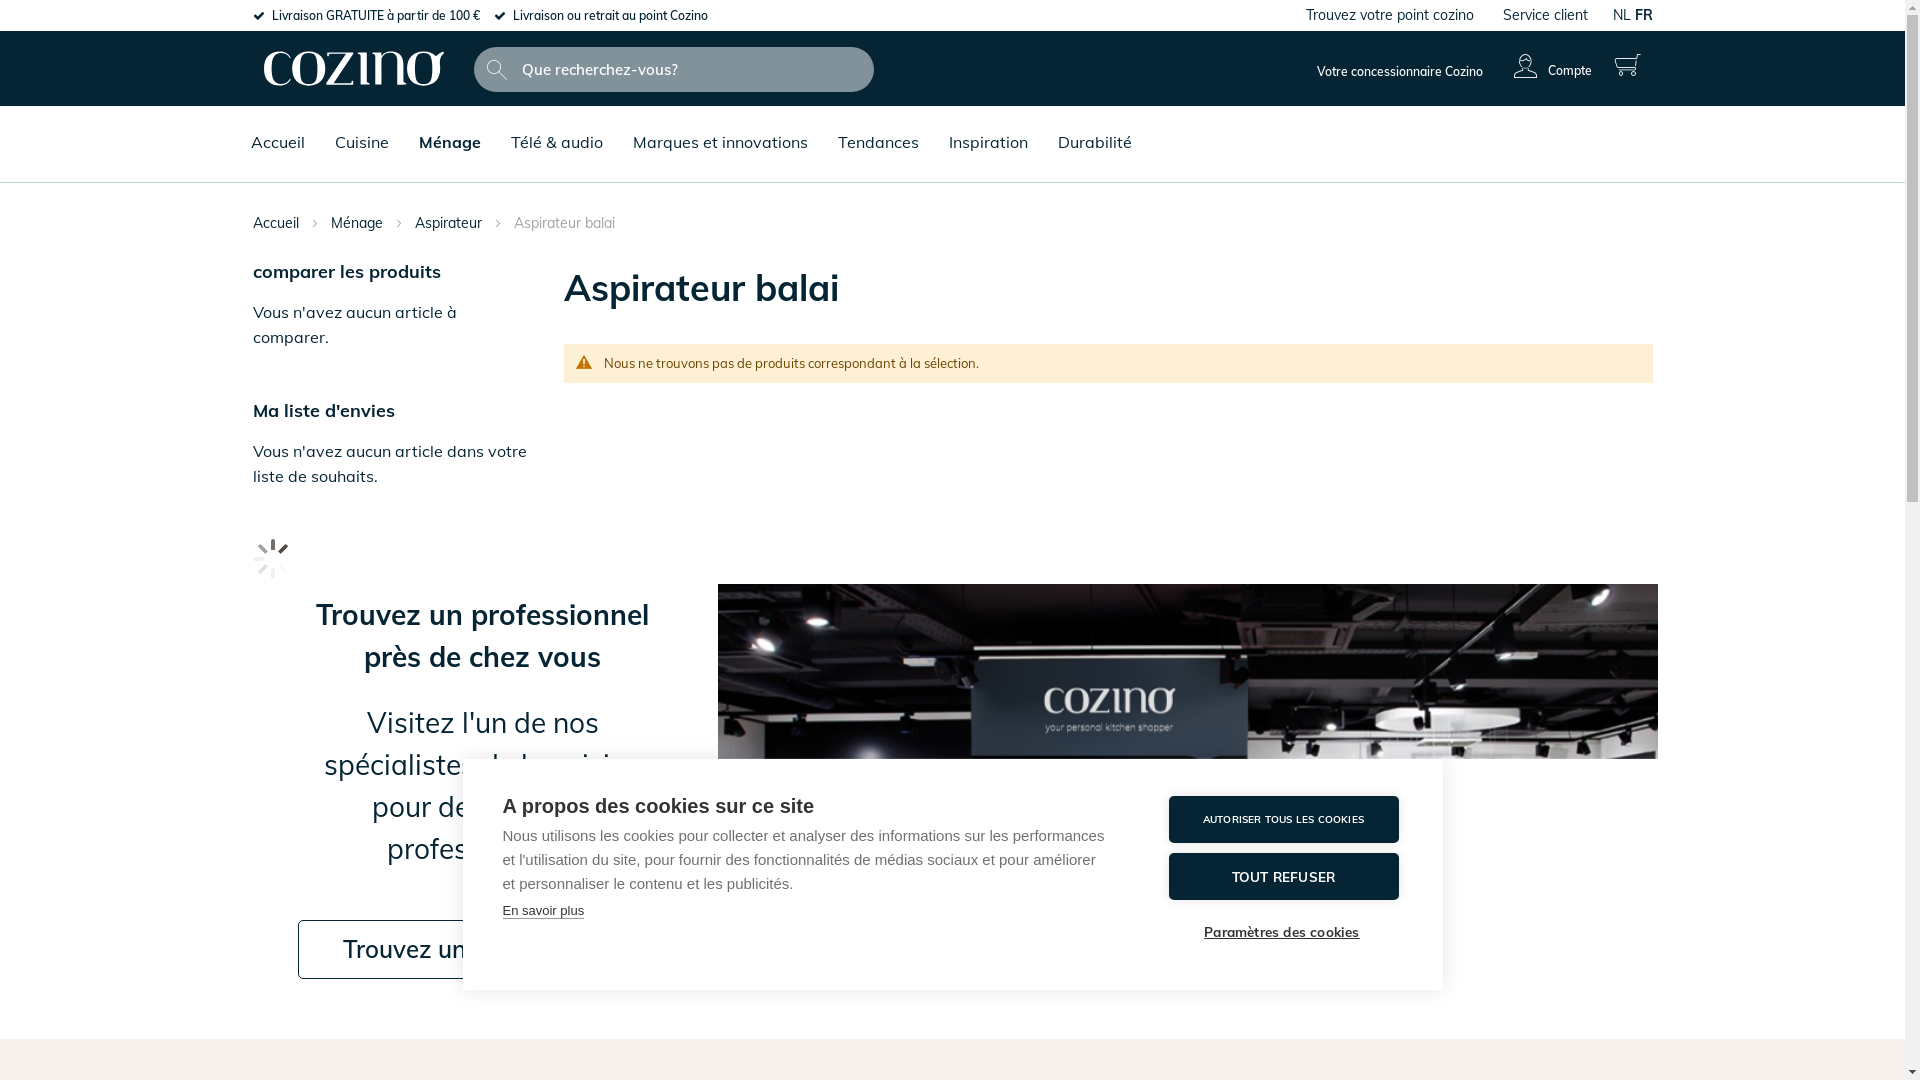  I want to click on Votre concessionnaire Cozino, so click(1400, 72).